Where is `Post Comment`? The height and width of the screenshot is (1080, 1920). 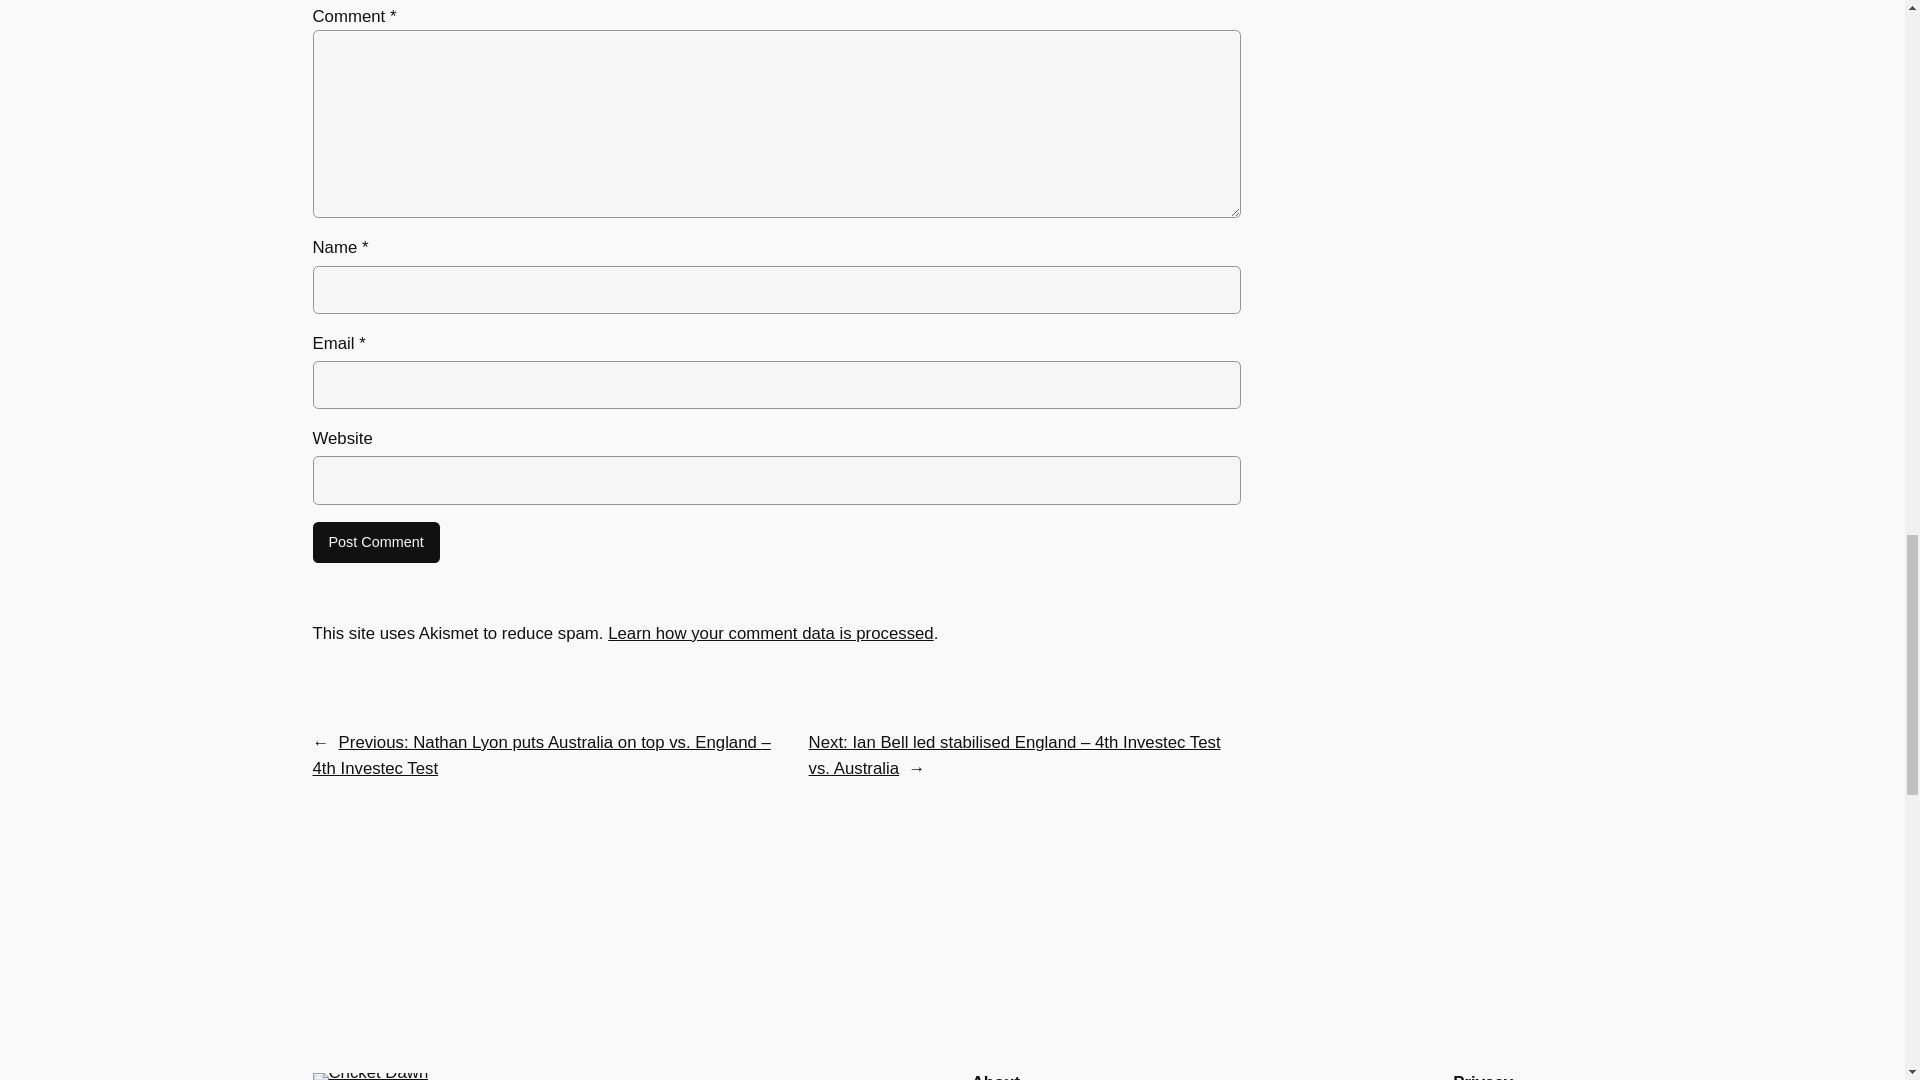 Post Comment is located at coordinates (375, 542).